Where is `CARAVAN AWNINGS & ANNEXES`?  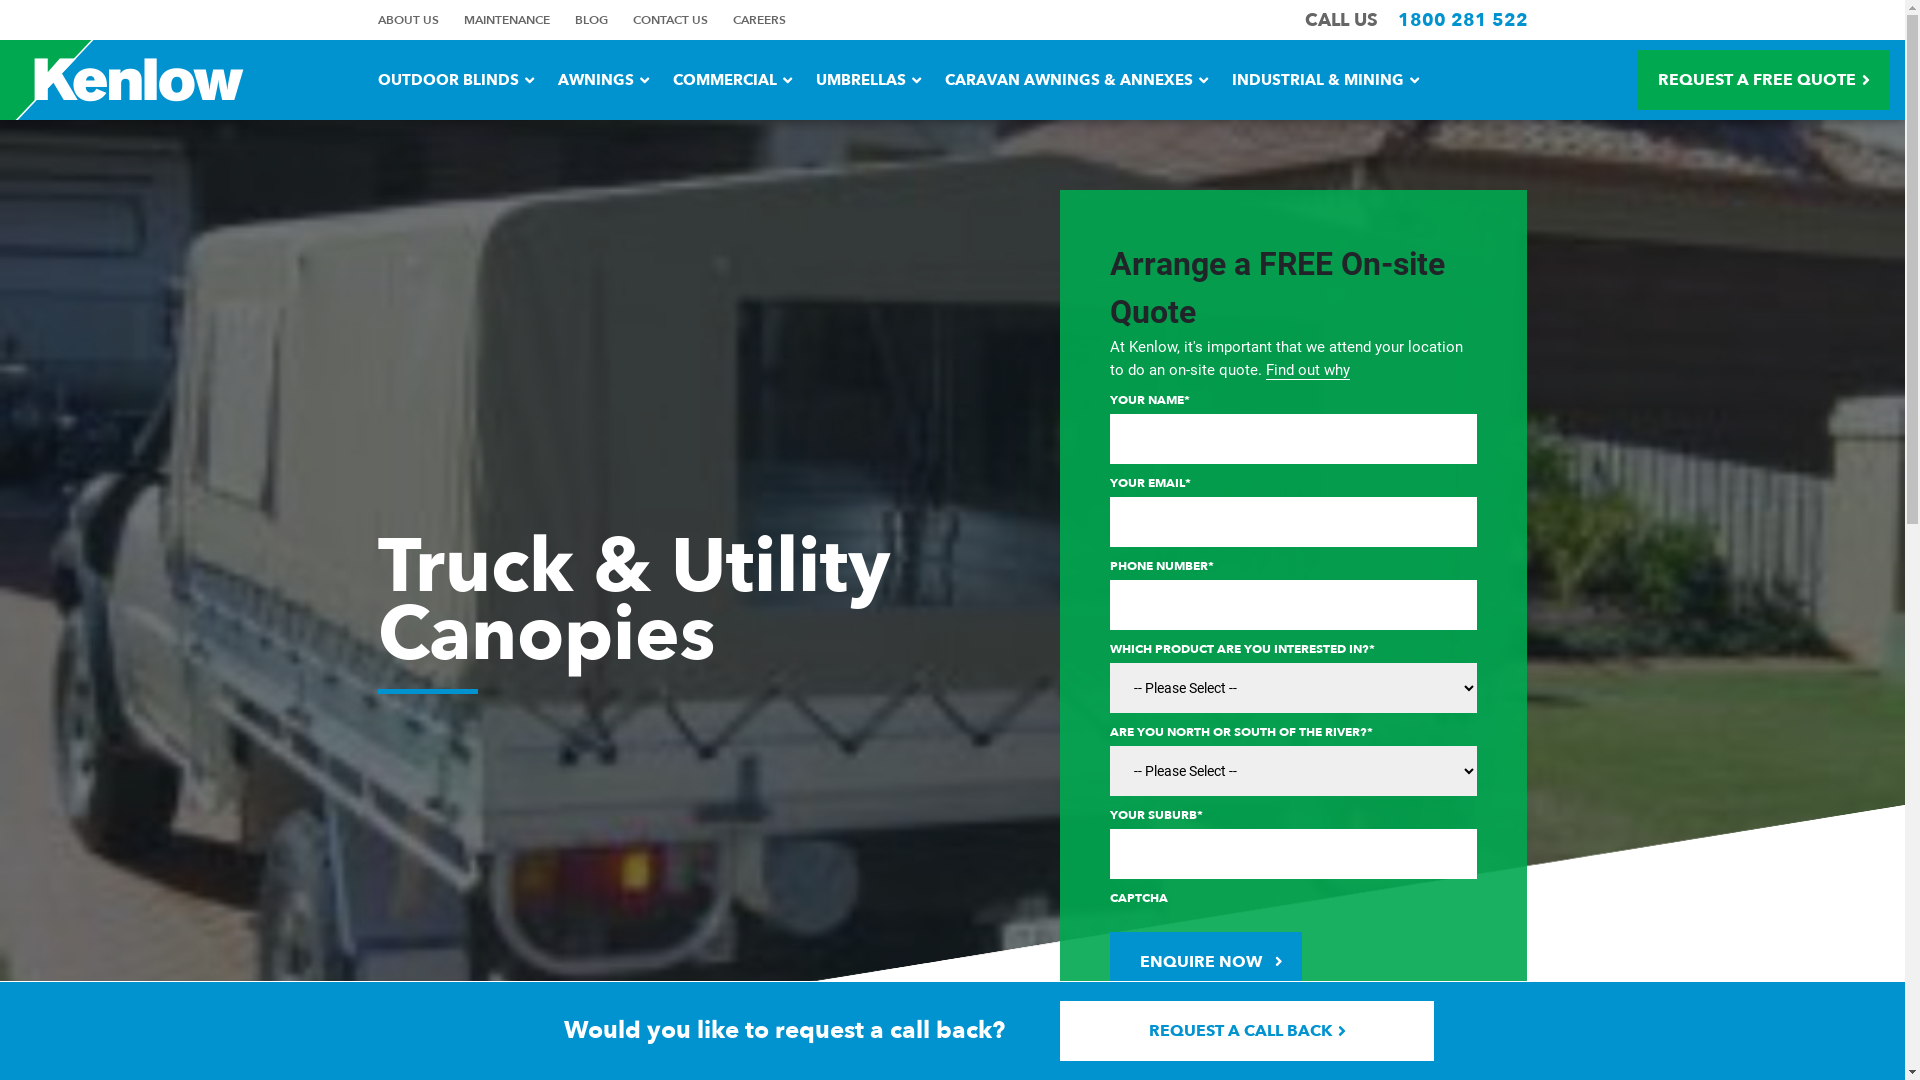
CARAVAN AWNINGS & ANNEXES is located at coordinates (1076, 80).